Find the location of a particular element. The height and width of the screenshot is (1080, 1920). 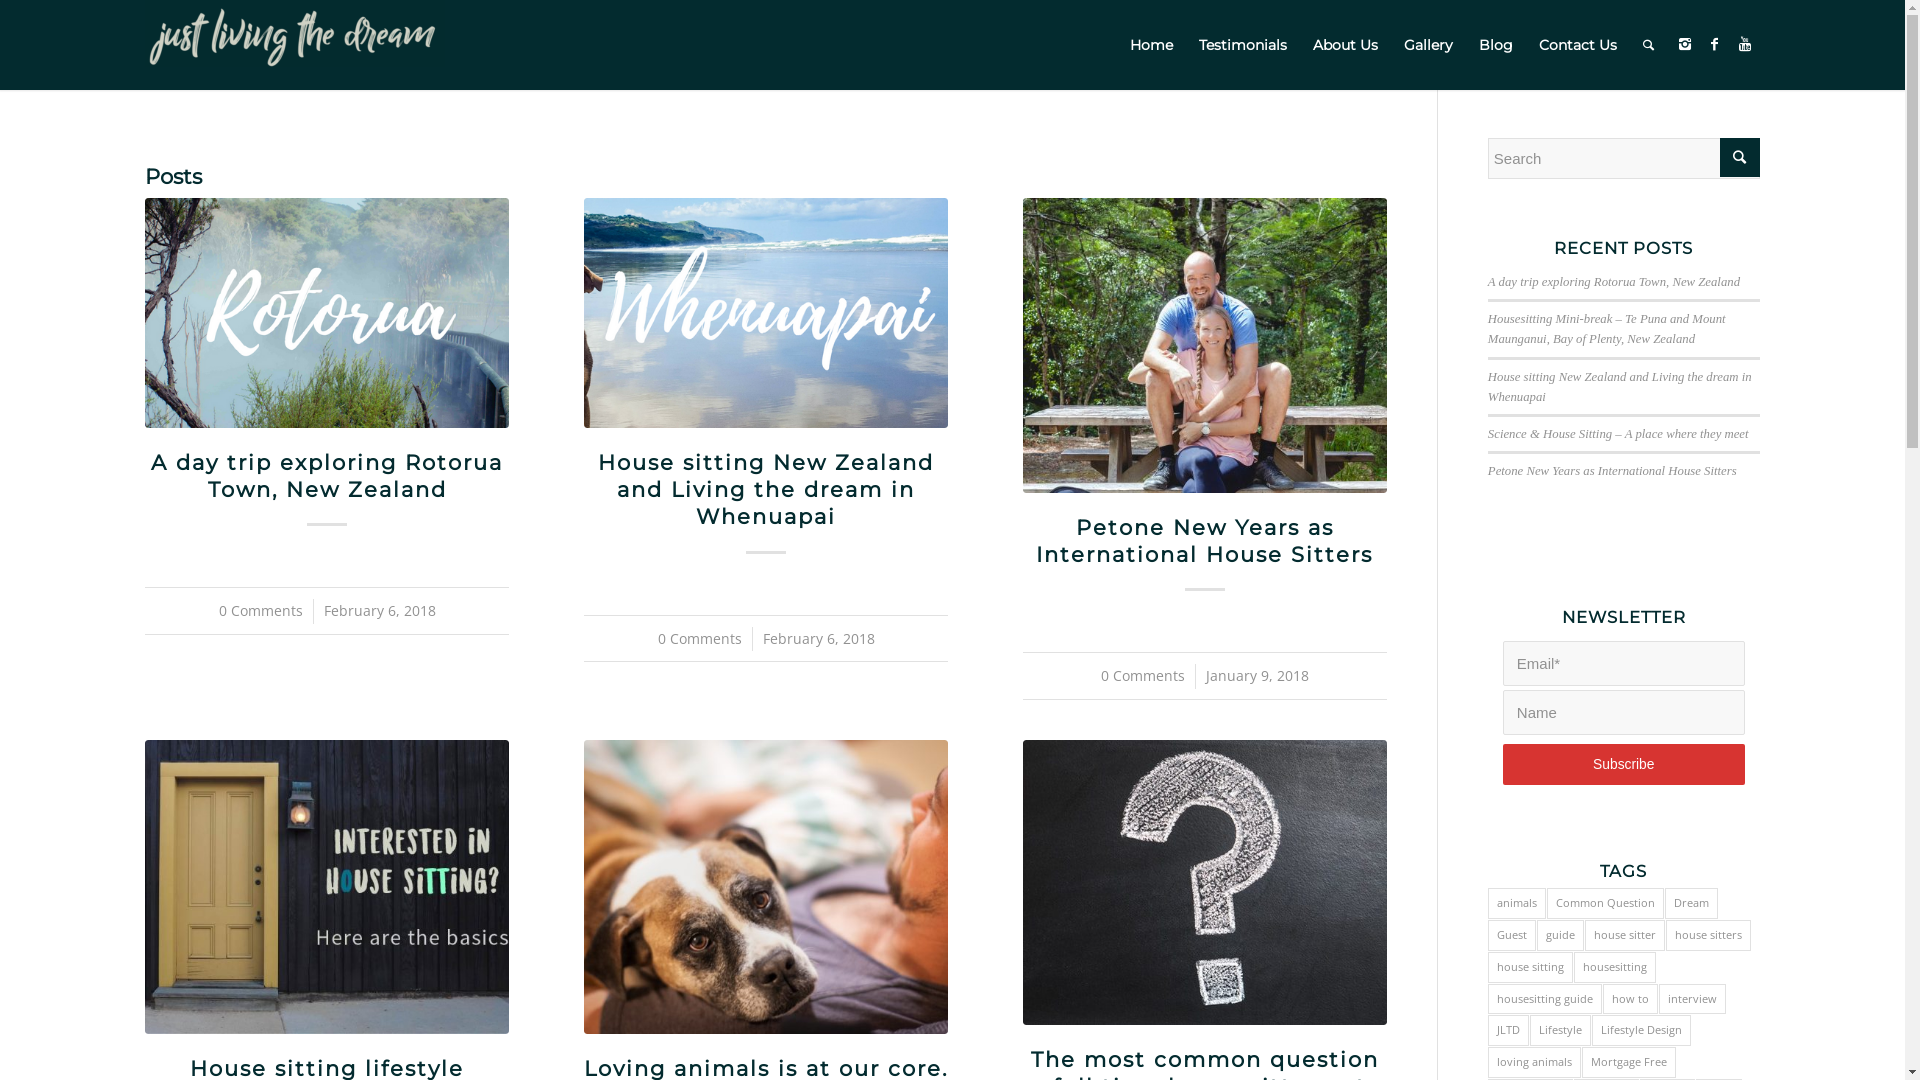

Mortgage Free is located at coordinates (1629, 1062).